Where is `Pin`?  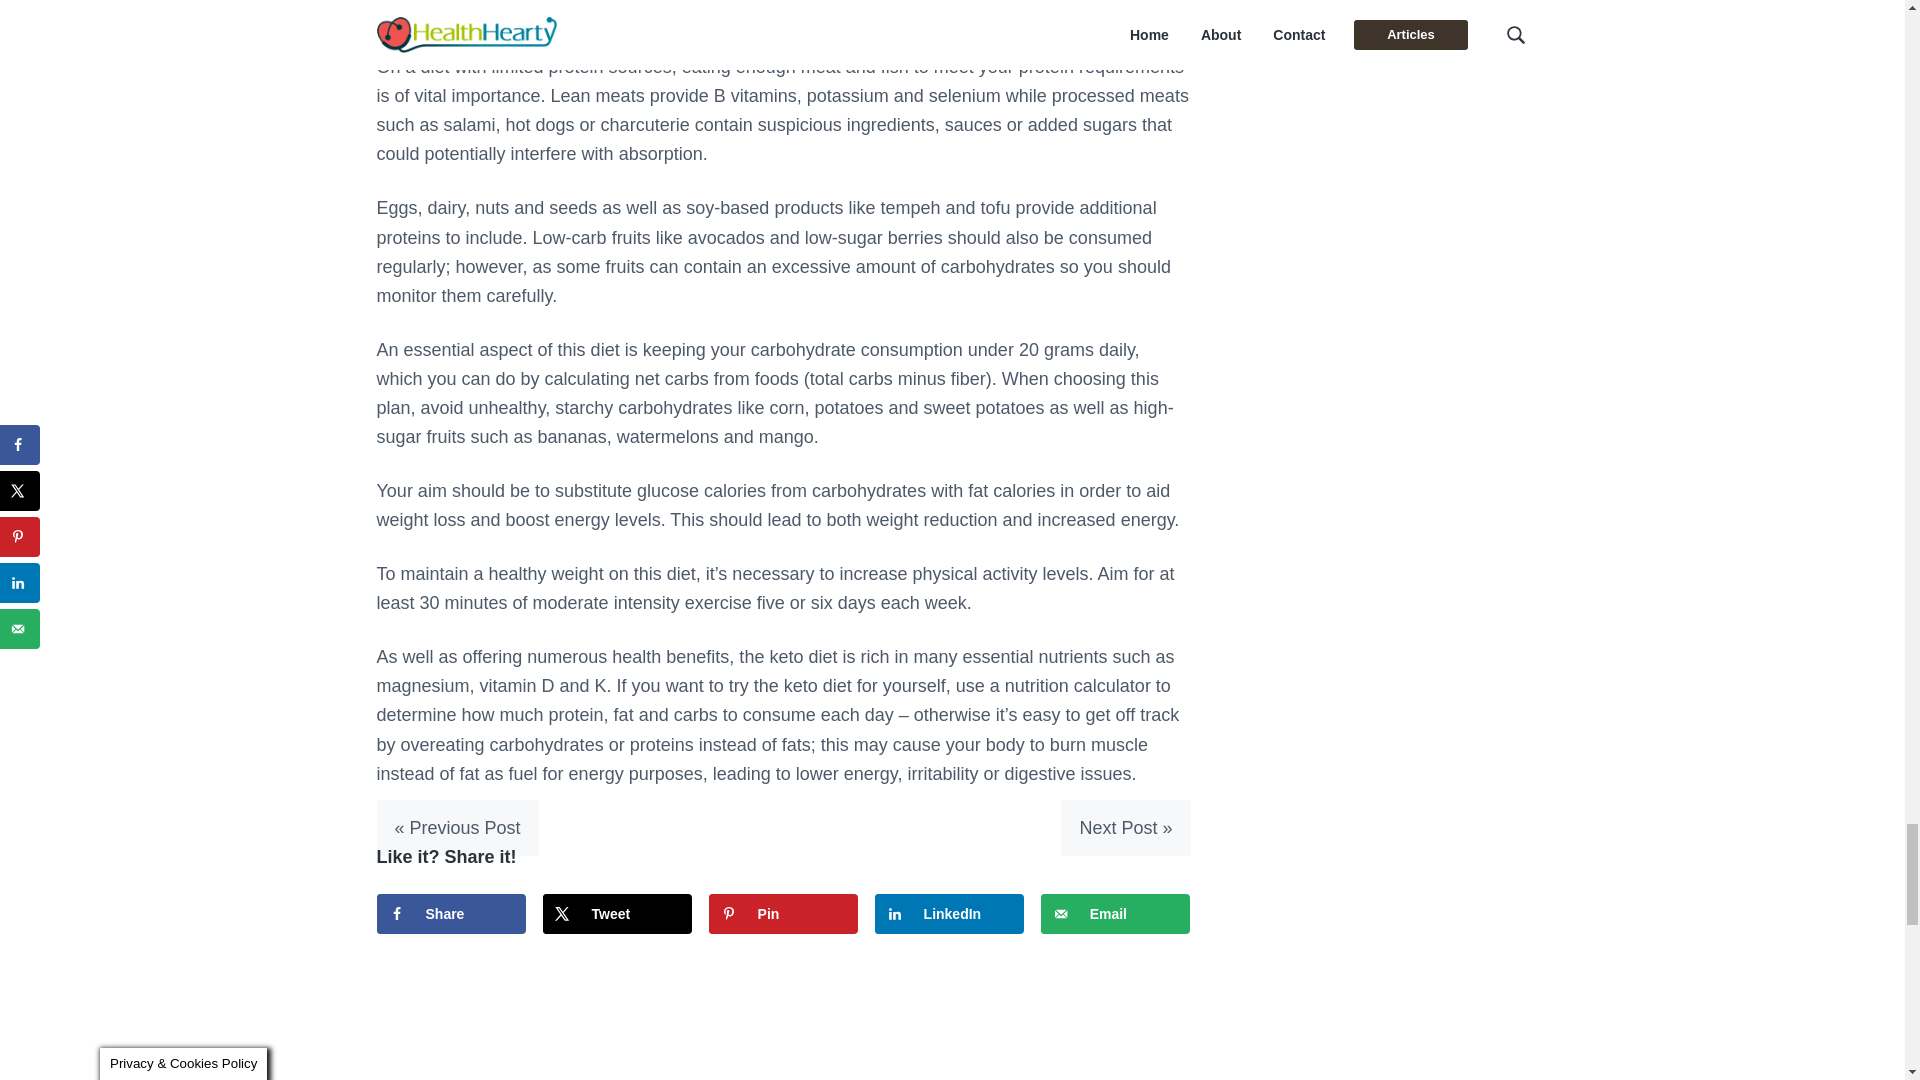
Pin is located at coordinates (783, 914).